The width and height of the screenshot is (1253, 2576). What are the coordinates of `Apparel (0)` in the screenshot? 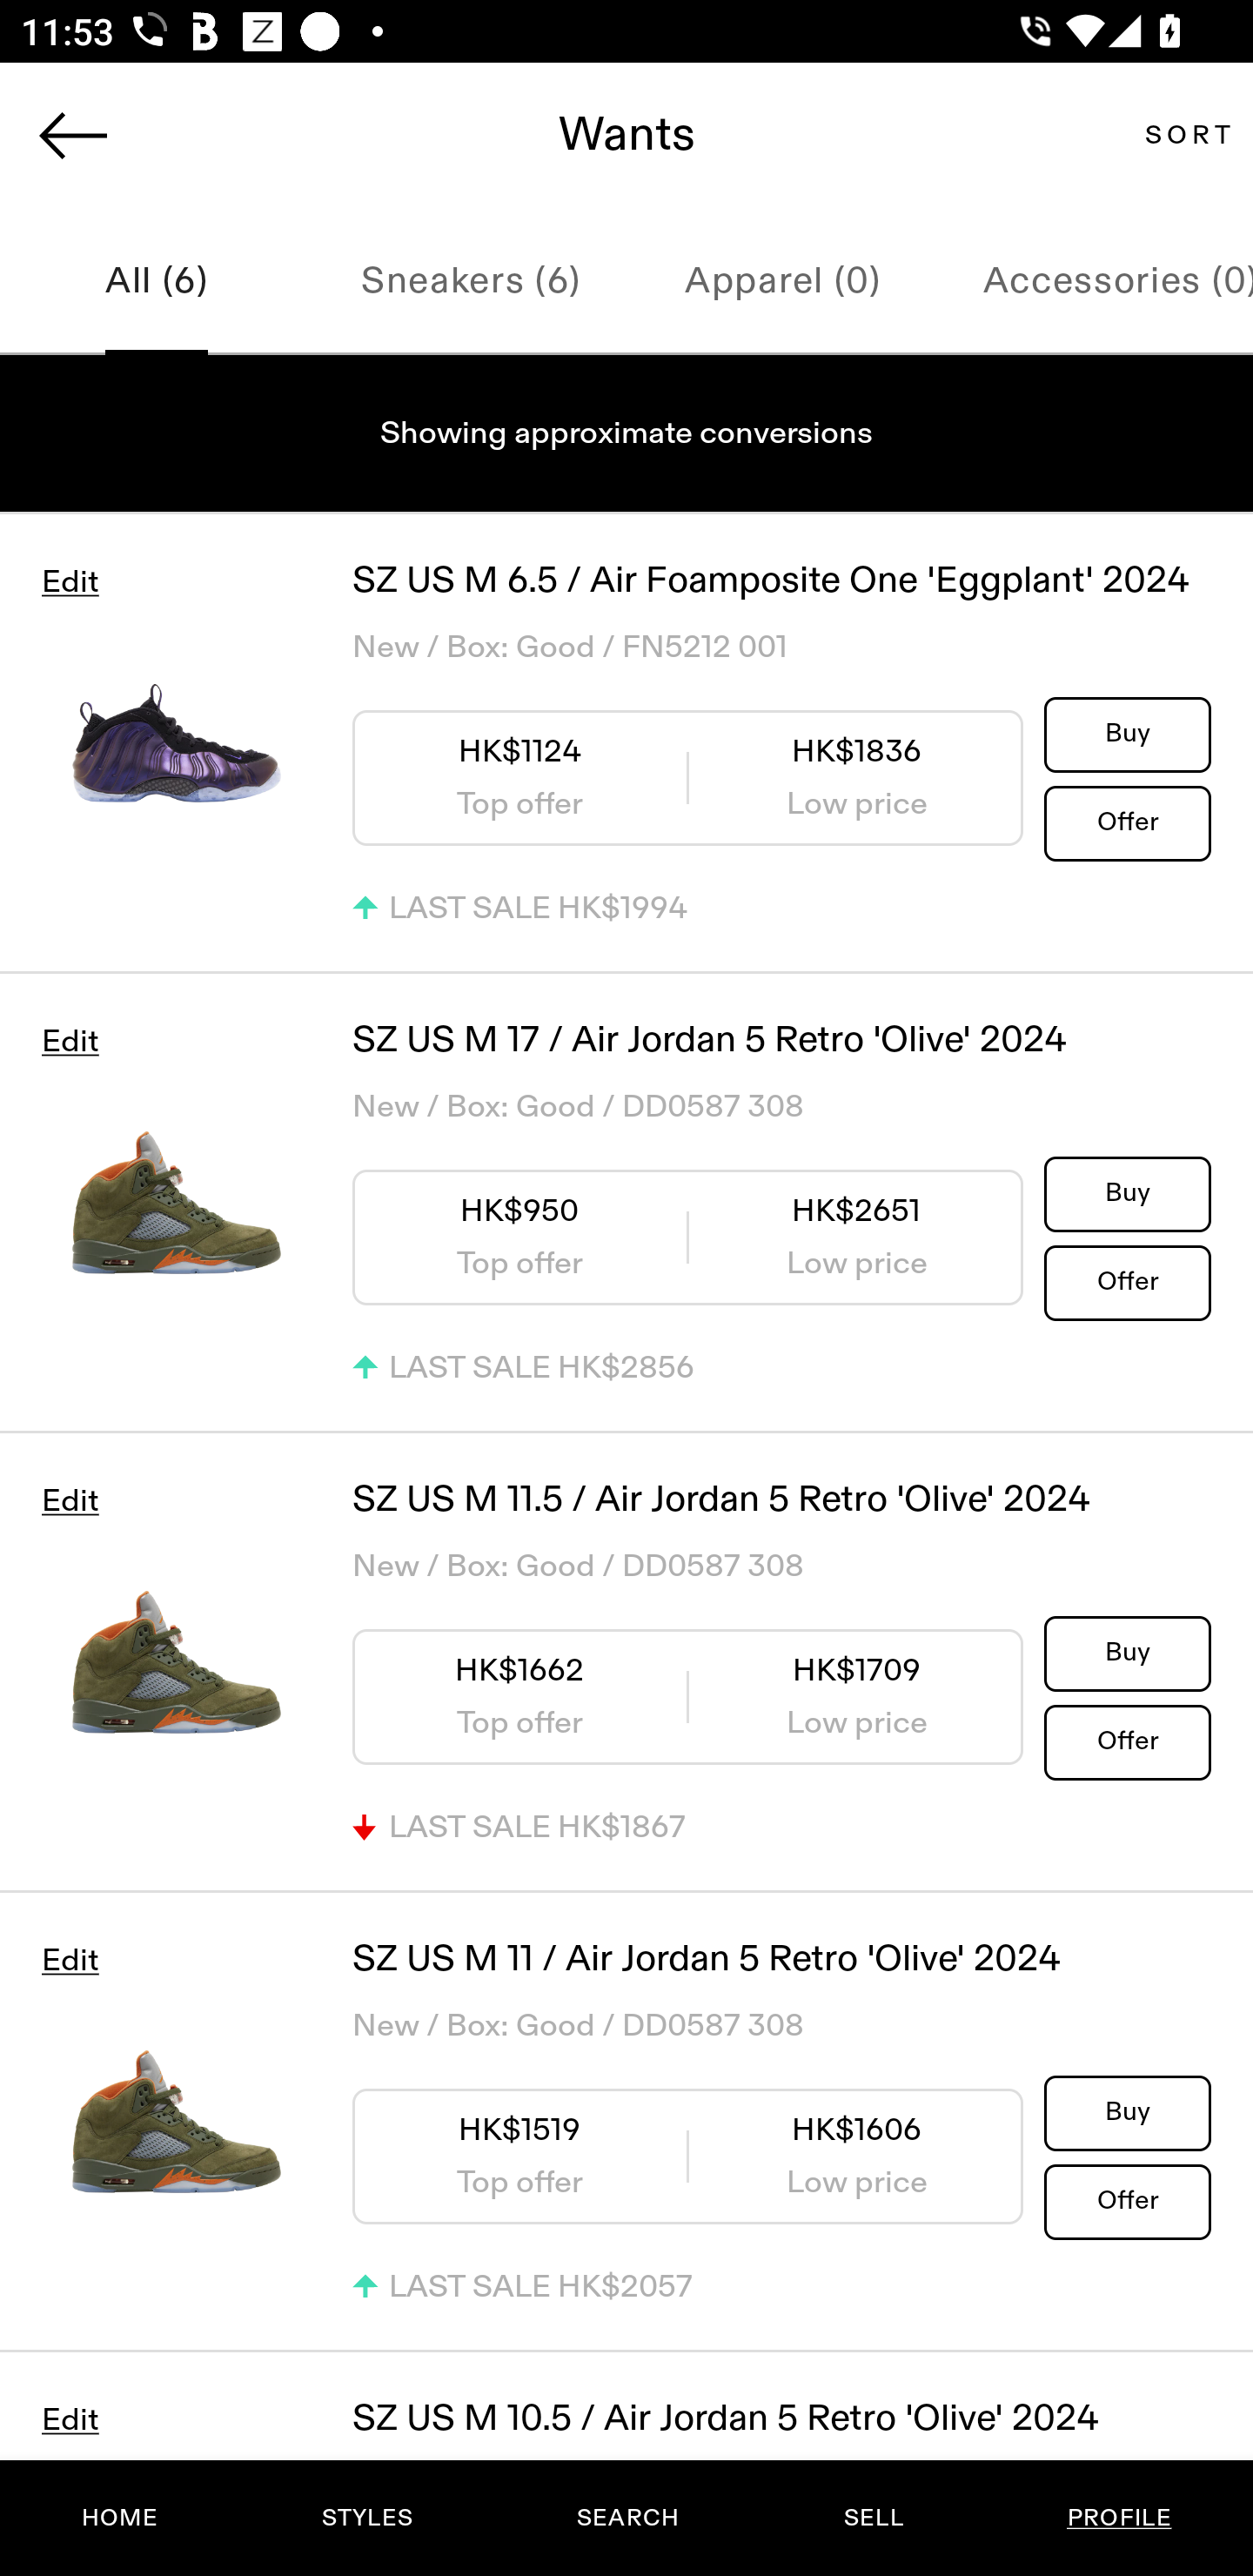 It's located at (783, 282).